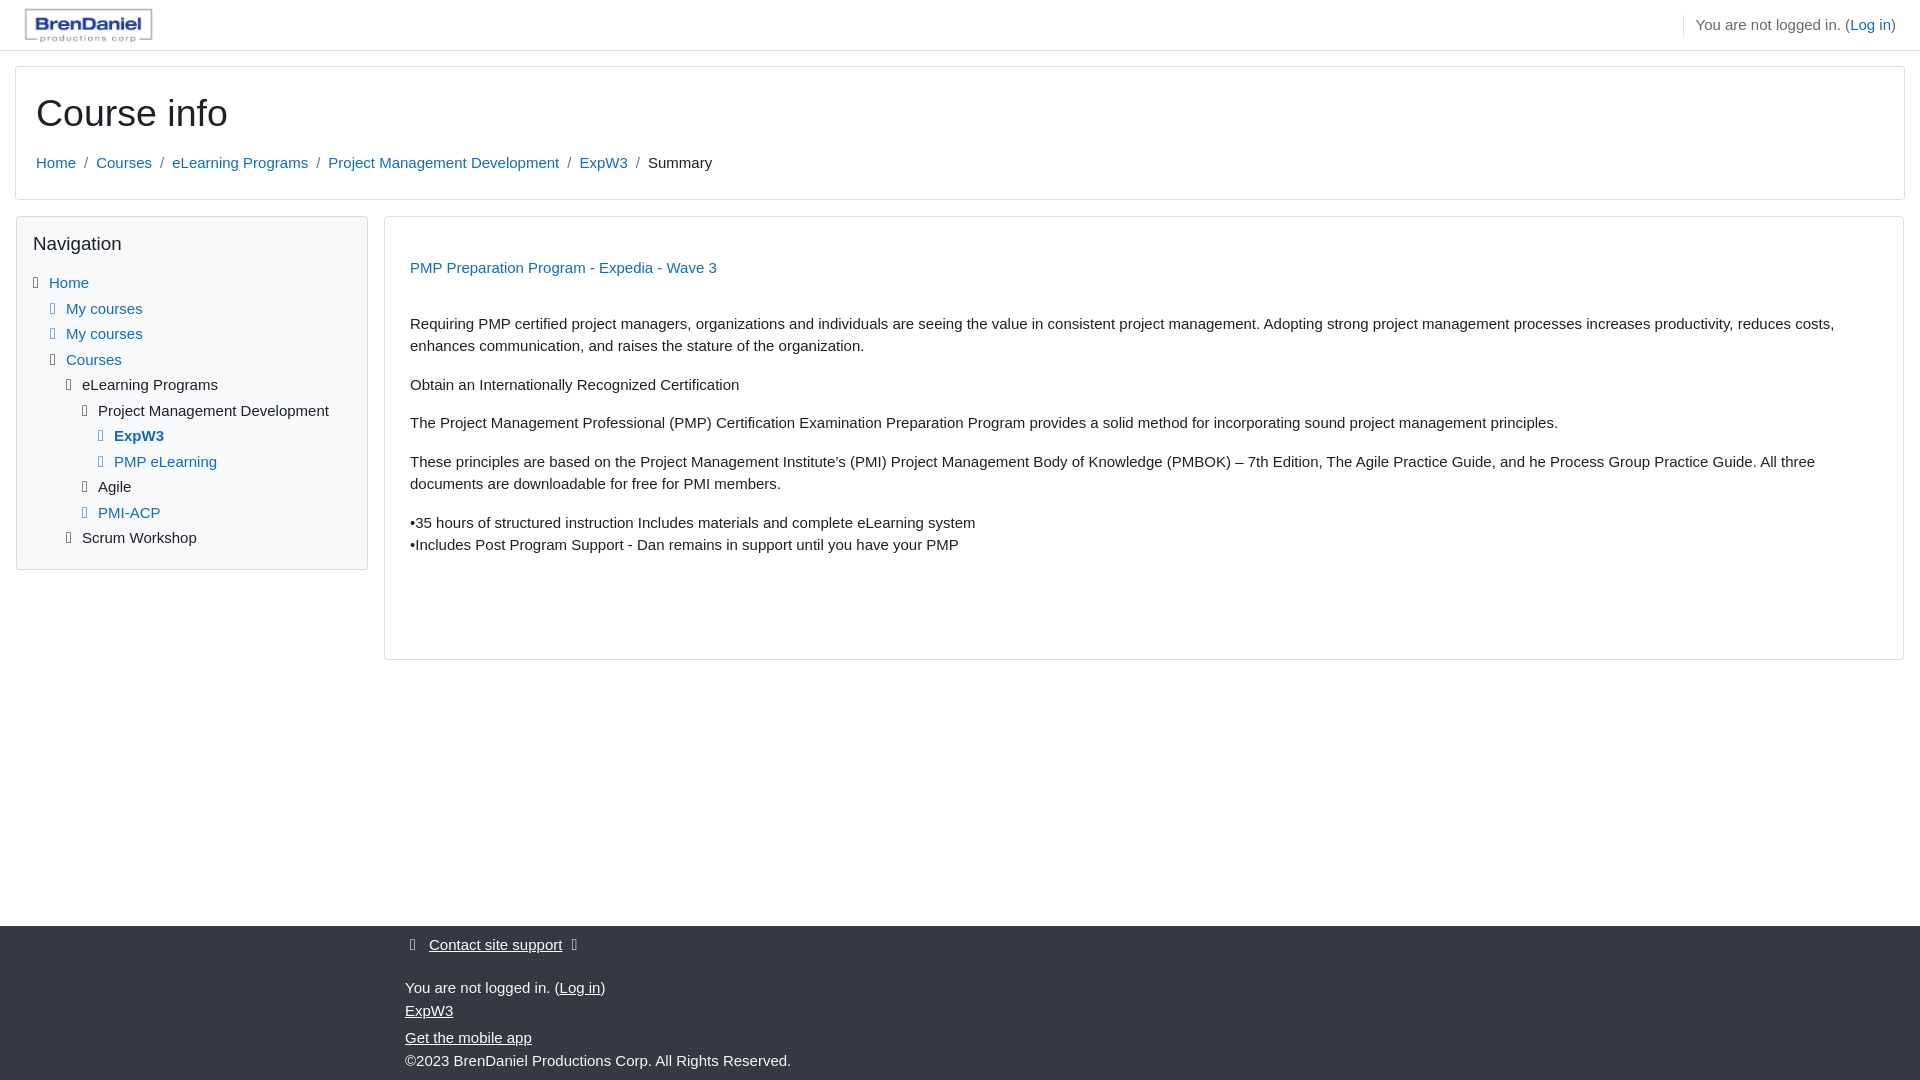 This screenshot has height=1080, width=1920. What do you see at coordinates (118, 512) in the screenshot?
I see `PMI-ACP Exam Preparation Course` at bounding box center [118, 512].